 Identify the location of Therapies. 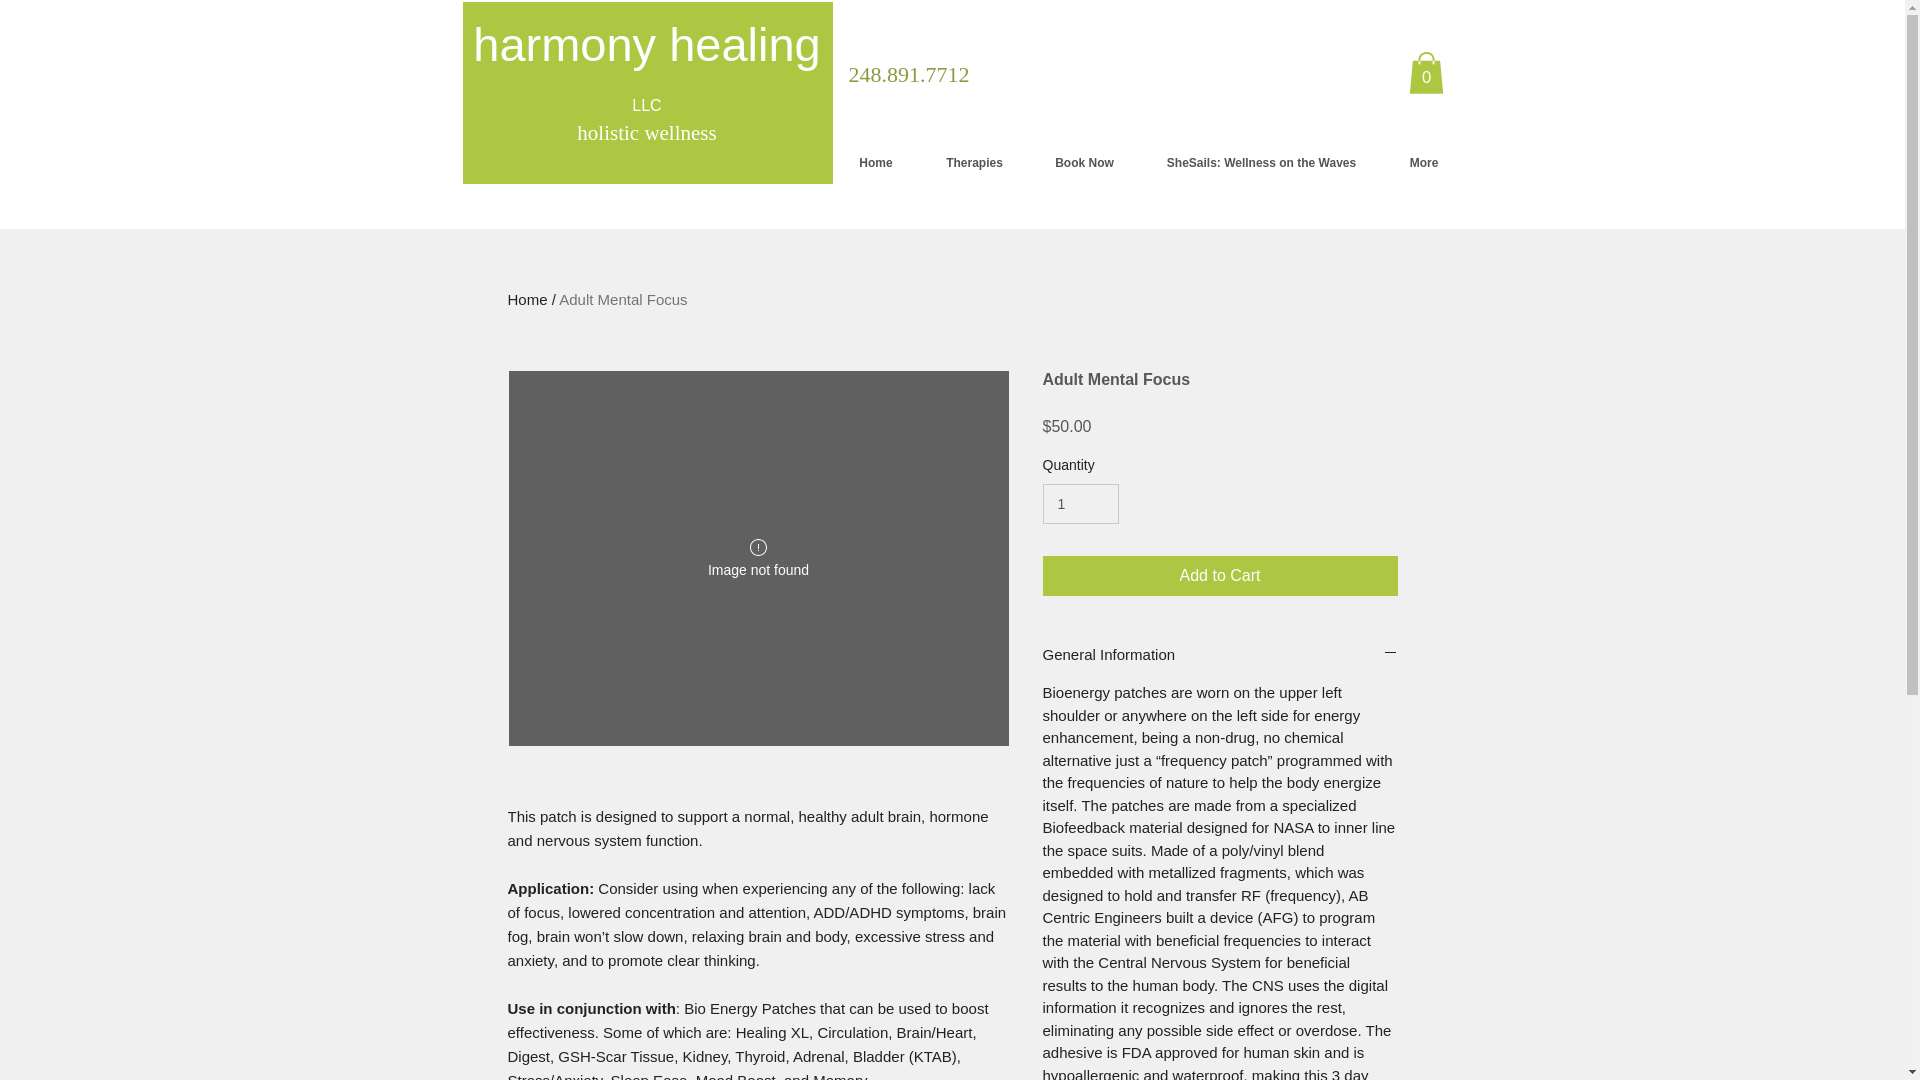
(974, 162).